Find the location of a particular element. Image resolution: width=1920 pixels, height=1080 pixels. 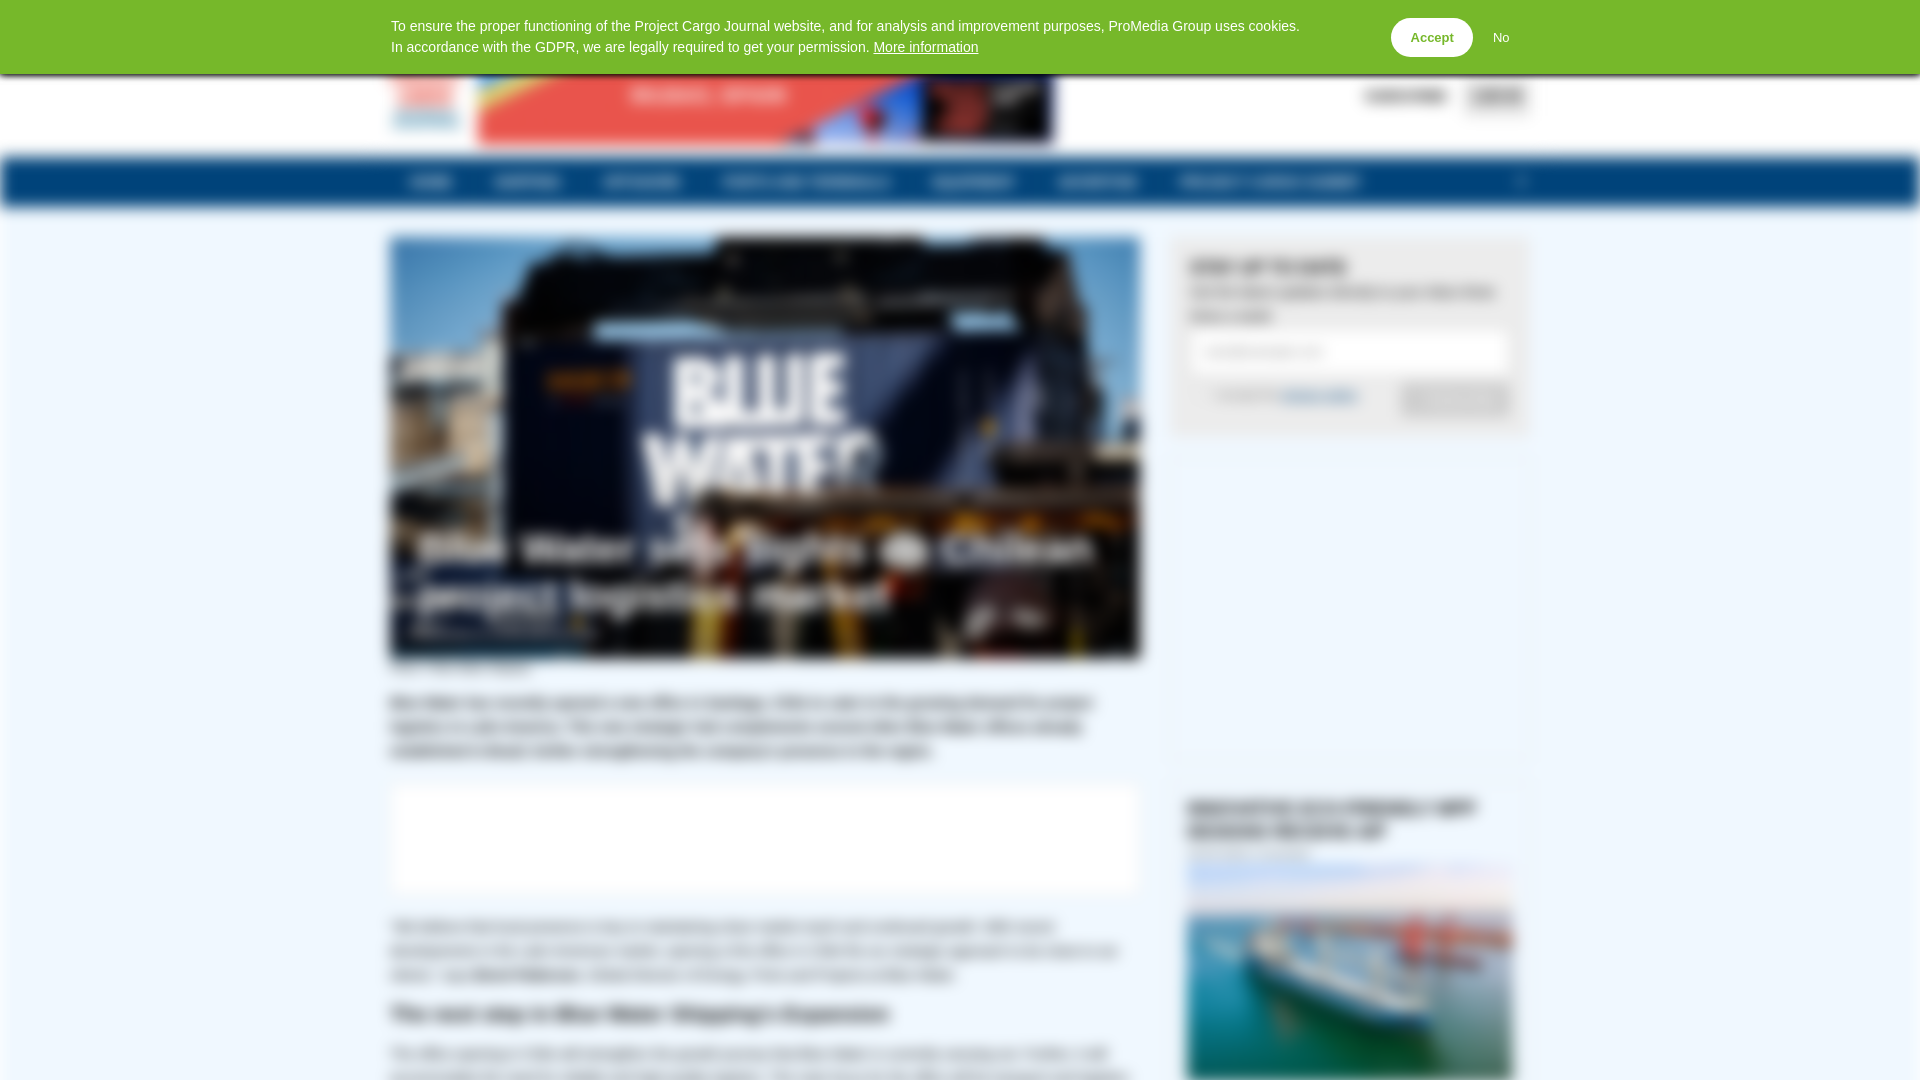

OFFSHORE is located at coordinates (642, 182).